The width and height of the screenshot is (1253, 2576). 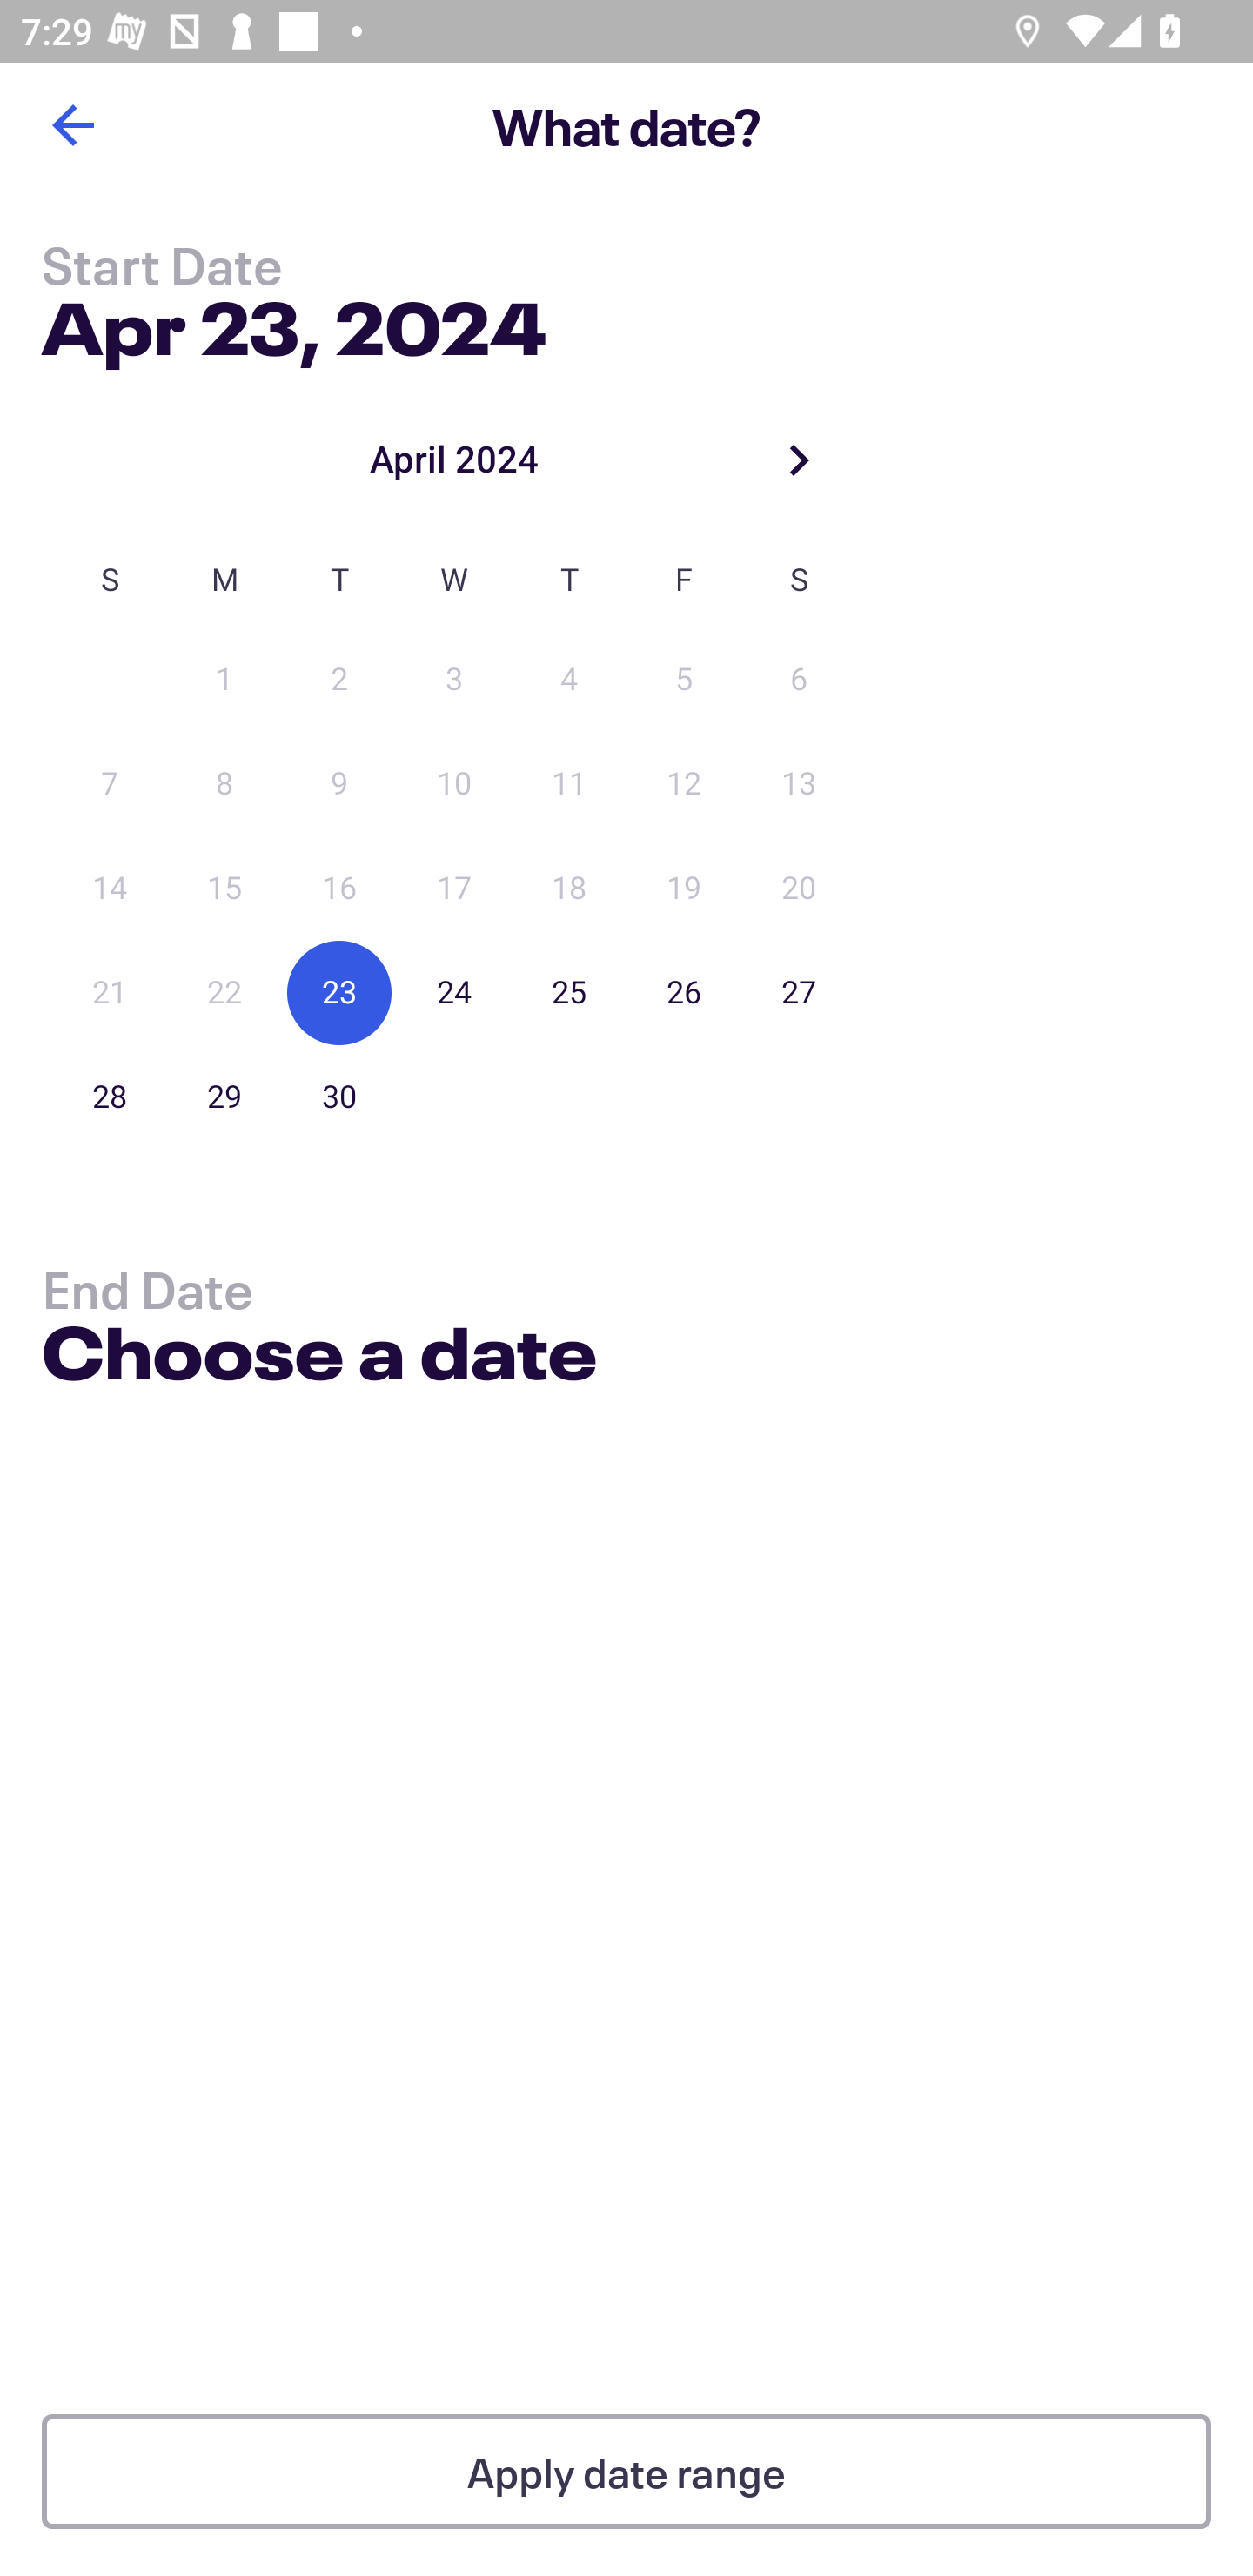 I want to click on 3 03 April 2024, so click(x=454, y=680).